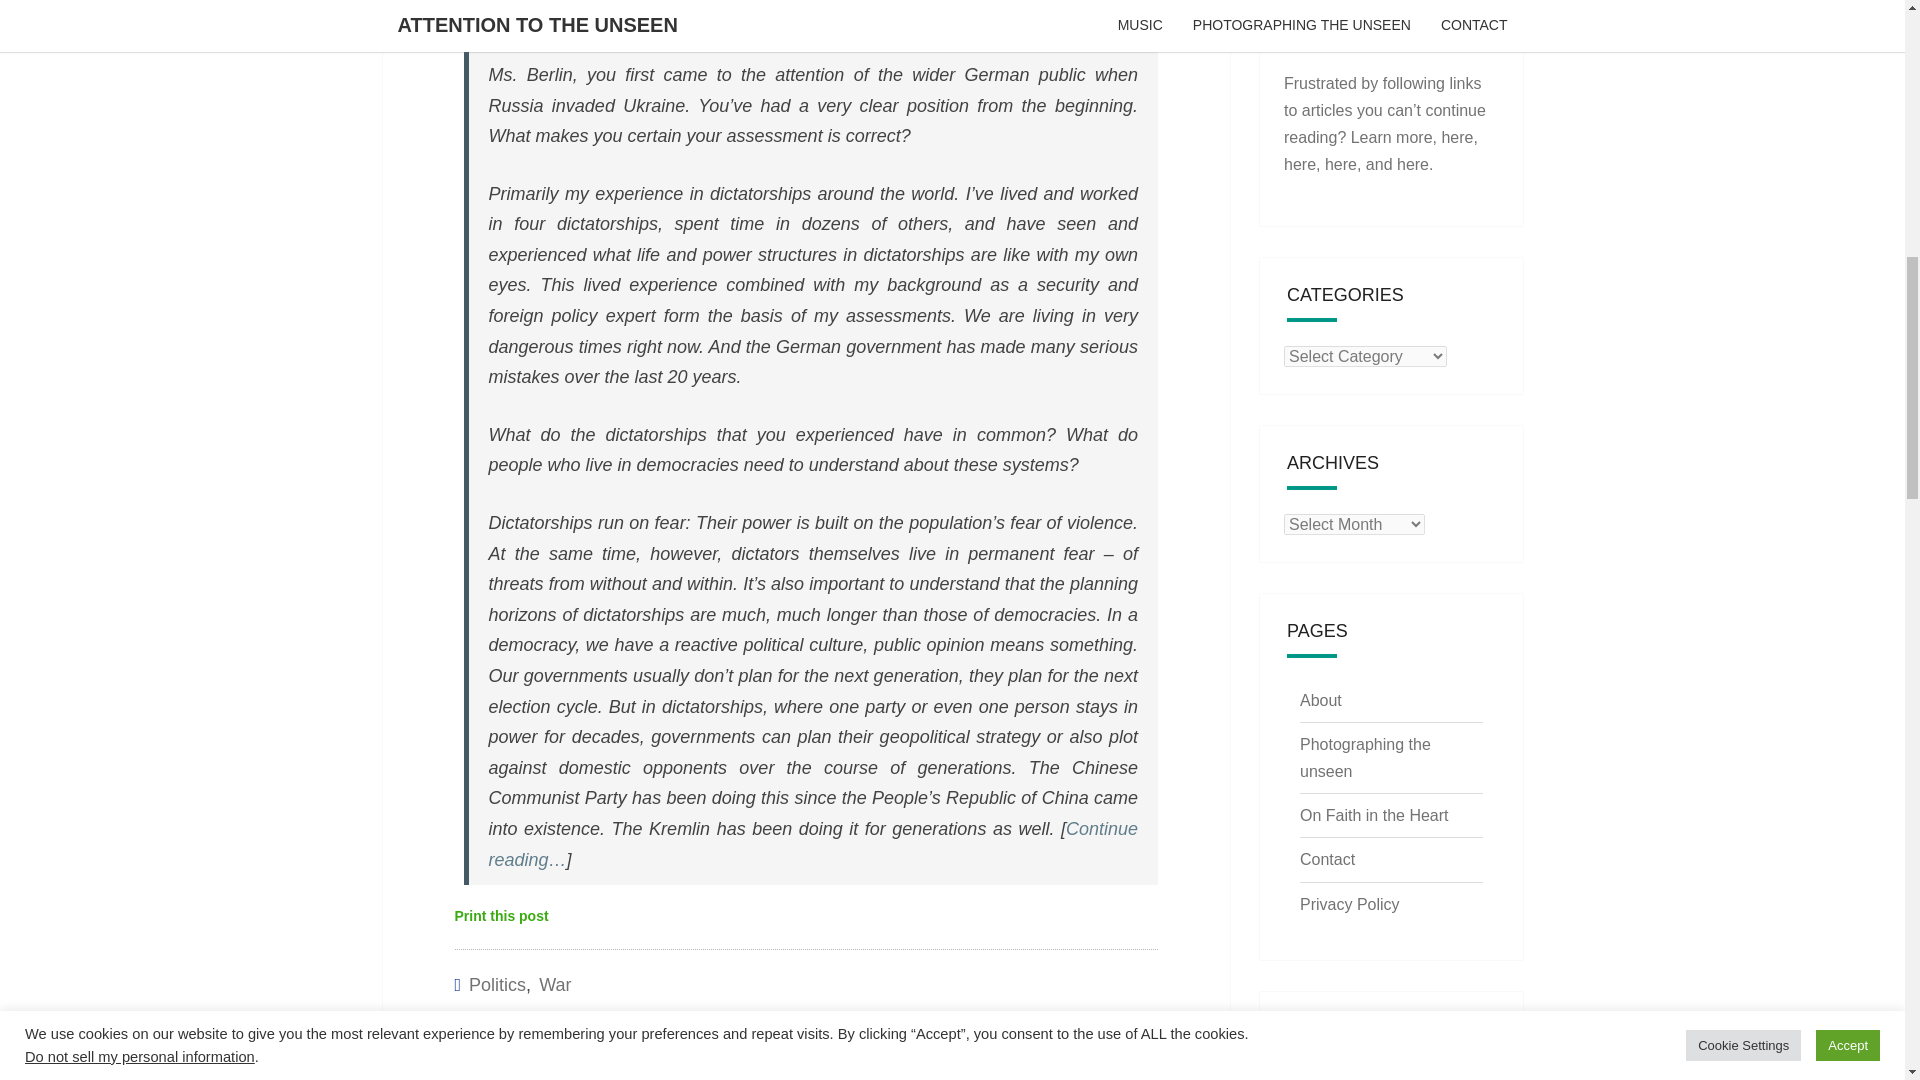 This screenshot has height=1080, width=1920. Describe the element at coordinates (1300, 164) in the screenshot. I see `here` at that location.